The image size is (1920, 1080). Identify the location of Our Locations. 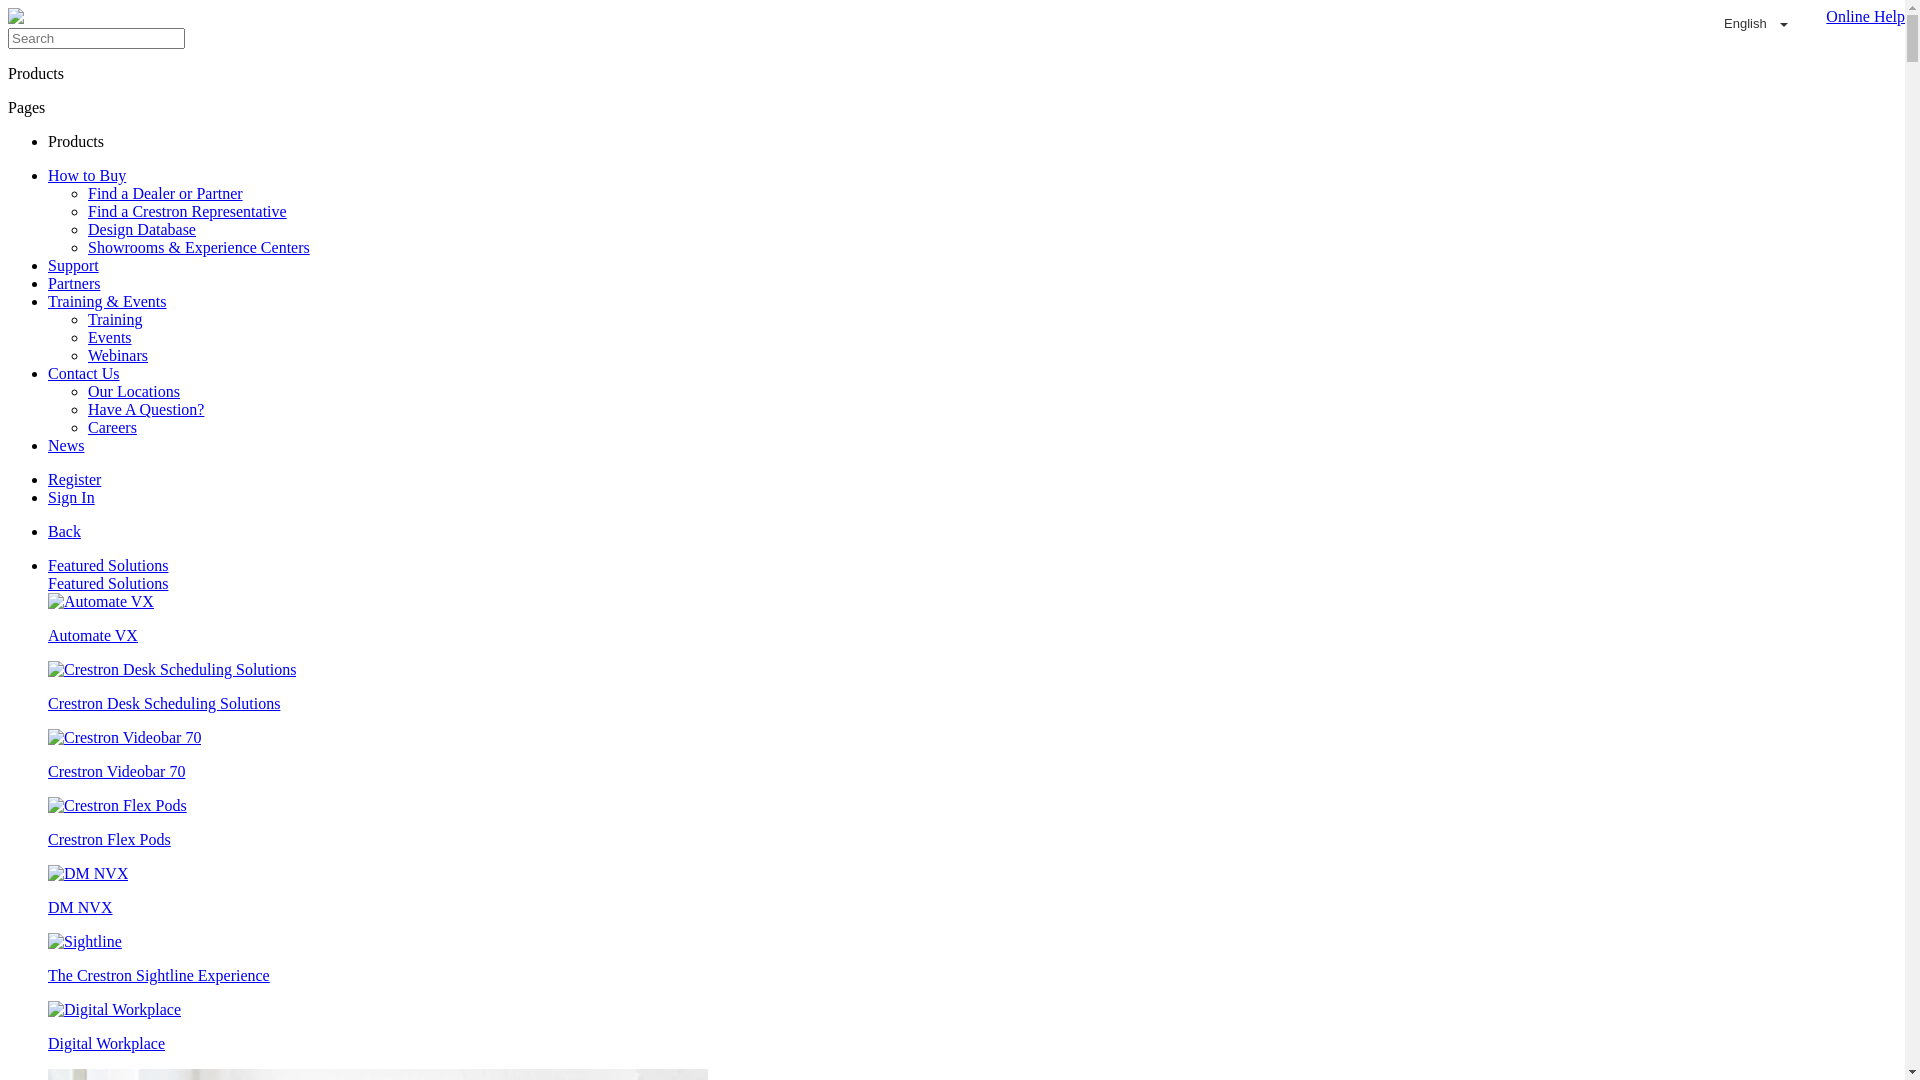
(134, 392).